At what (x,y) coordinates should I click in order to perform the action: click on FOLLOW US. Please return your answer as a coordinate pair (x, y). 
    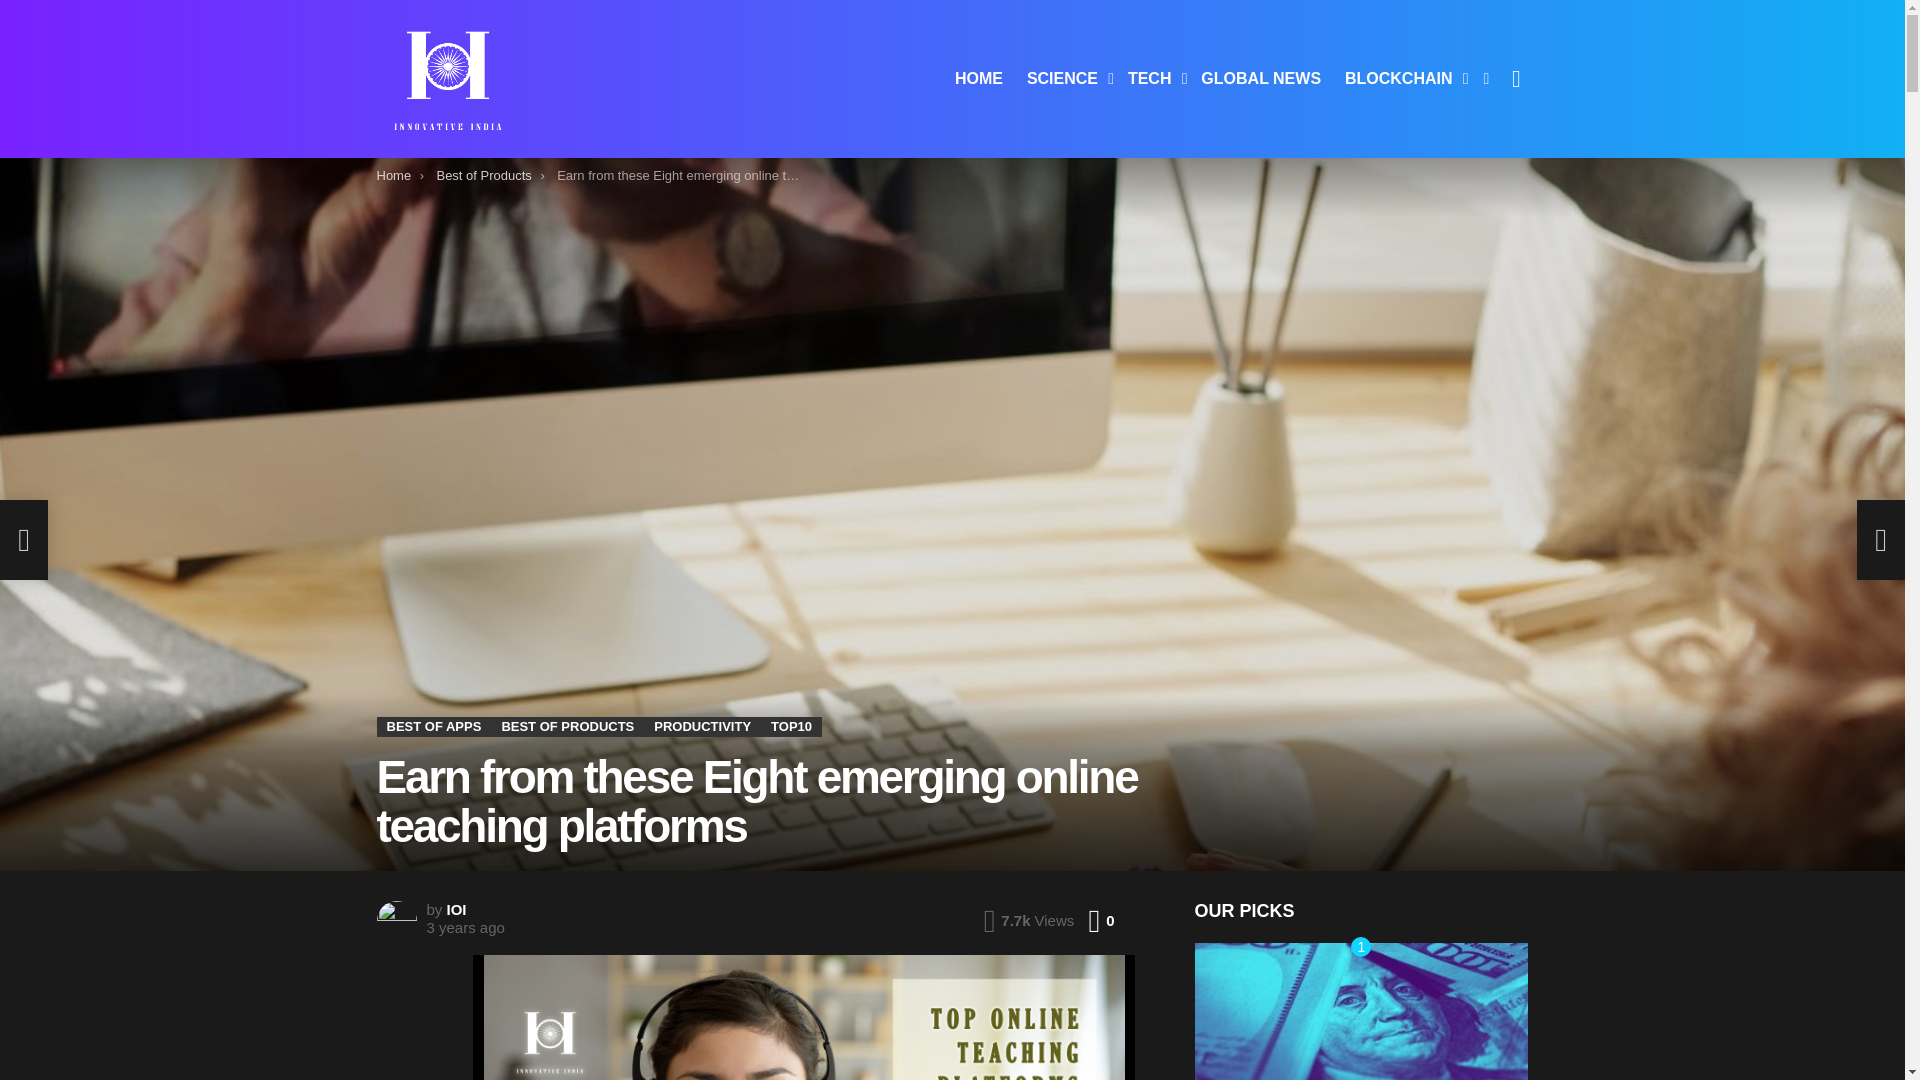
    Looking at the image, I should click on (1486, 78).